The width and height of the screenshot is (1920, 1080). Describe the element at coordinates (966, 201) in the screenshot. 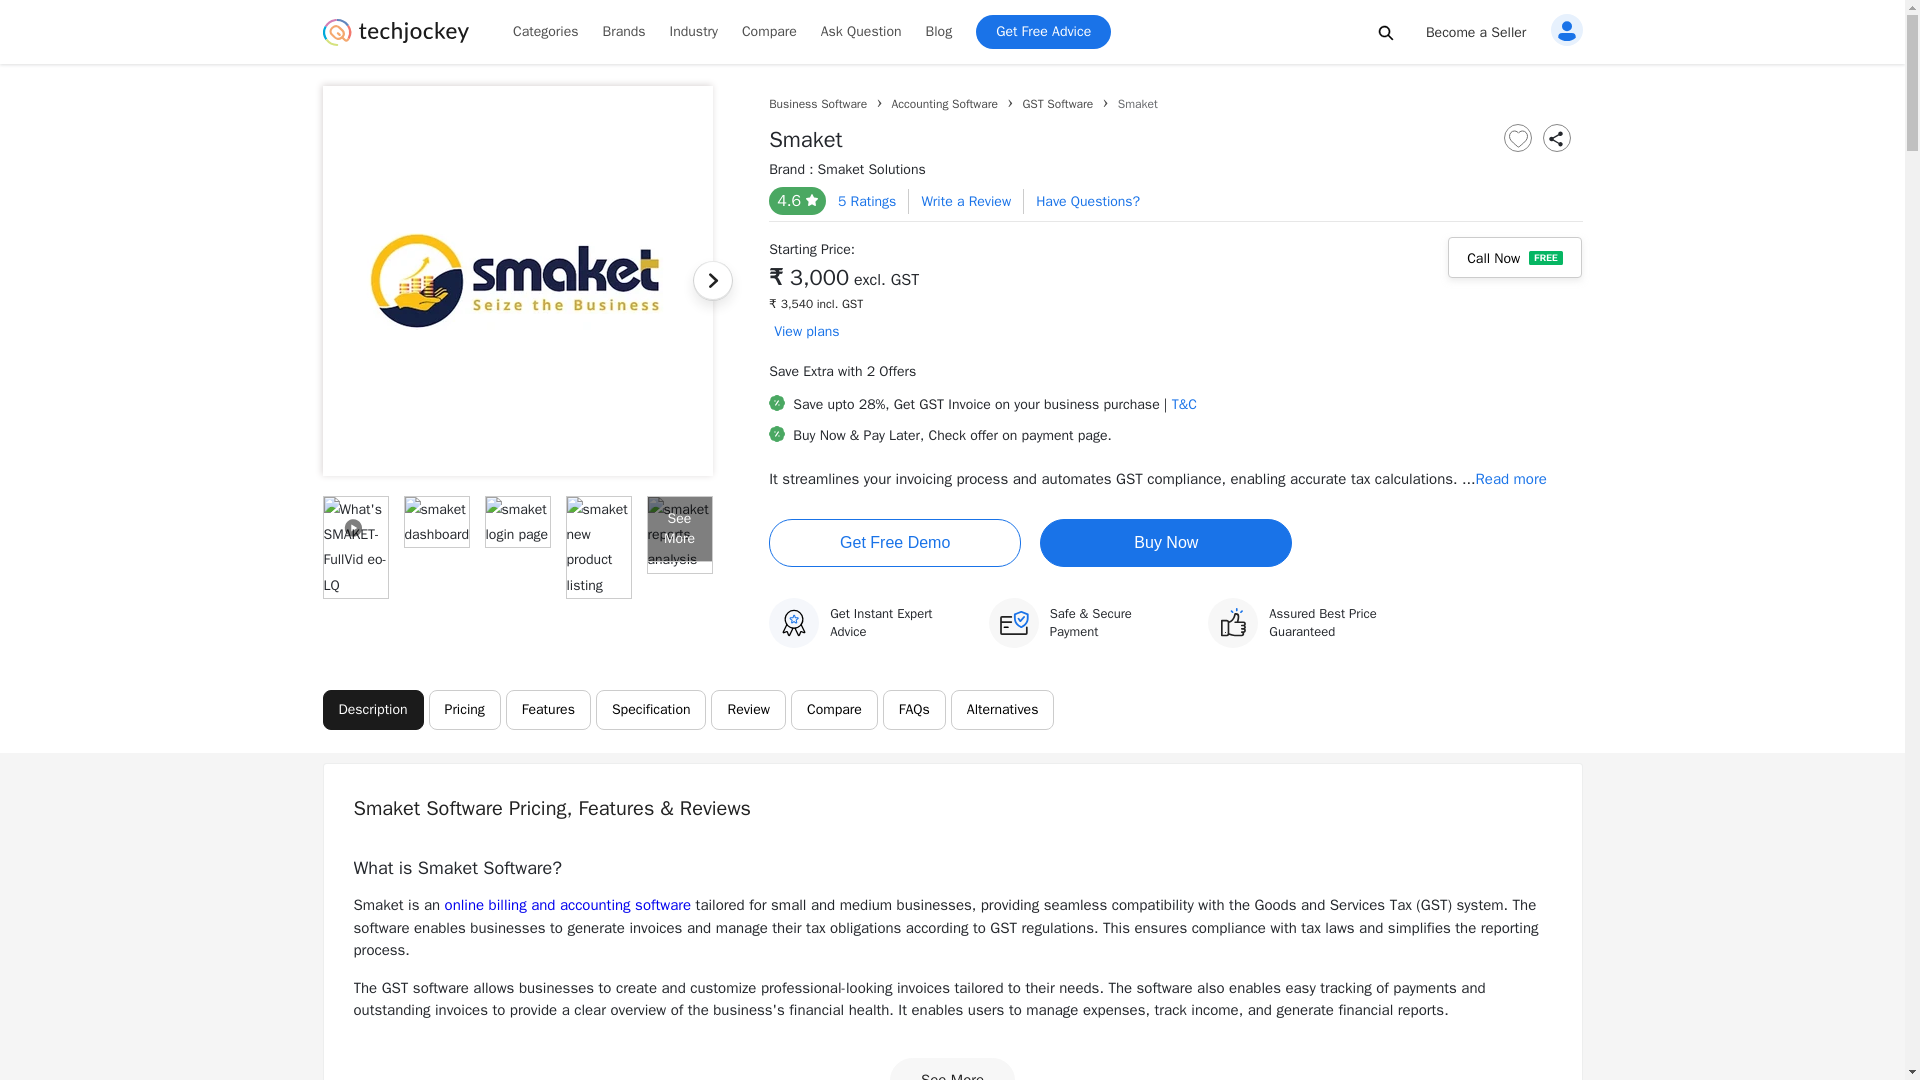

I see `Write a Review` at that location.